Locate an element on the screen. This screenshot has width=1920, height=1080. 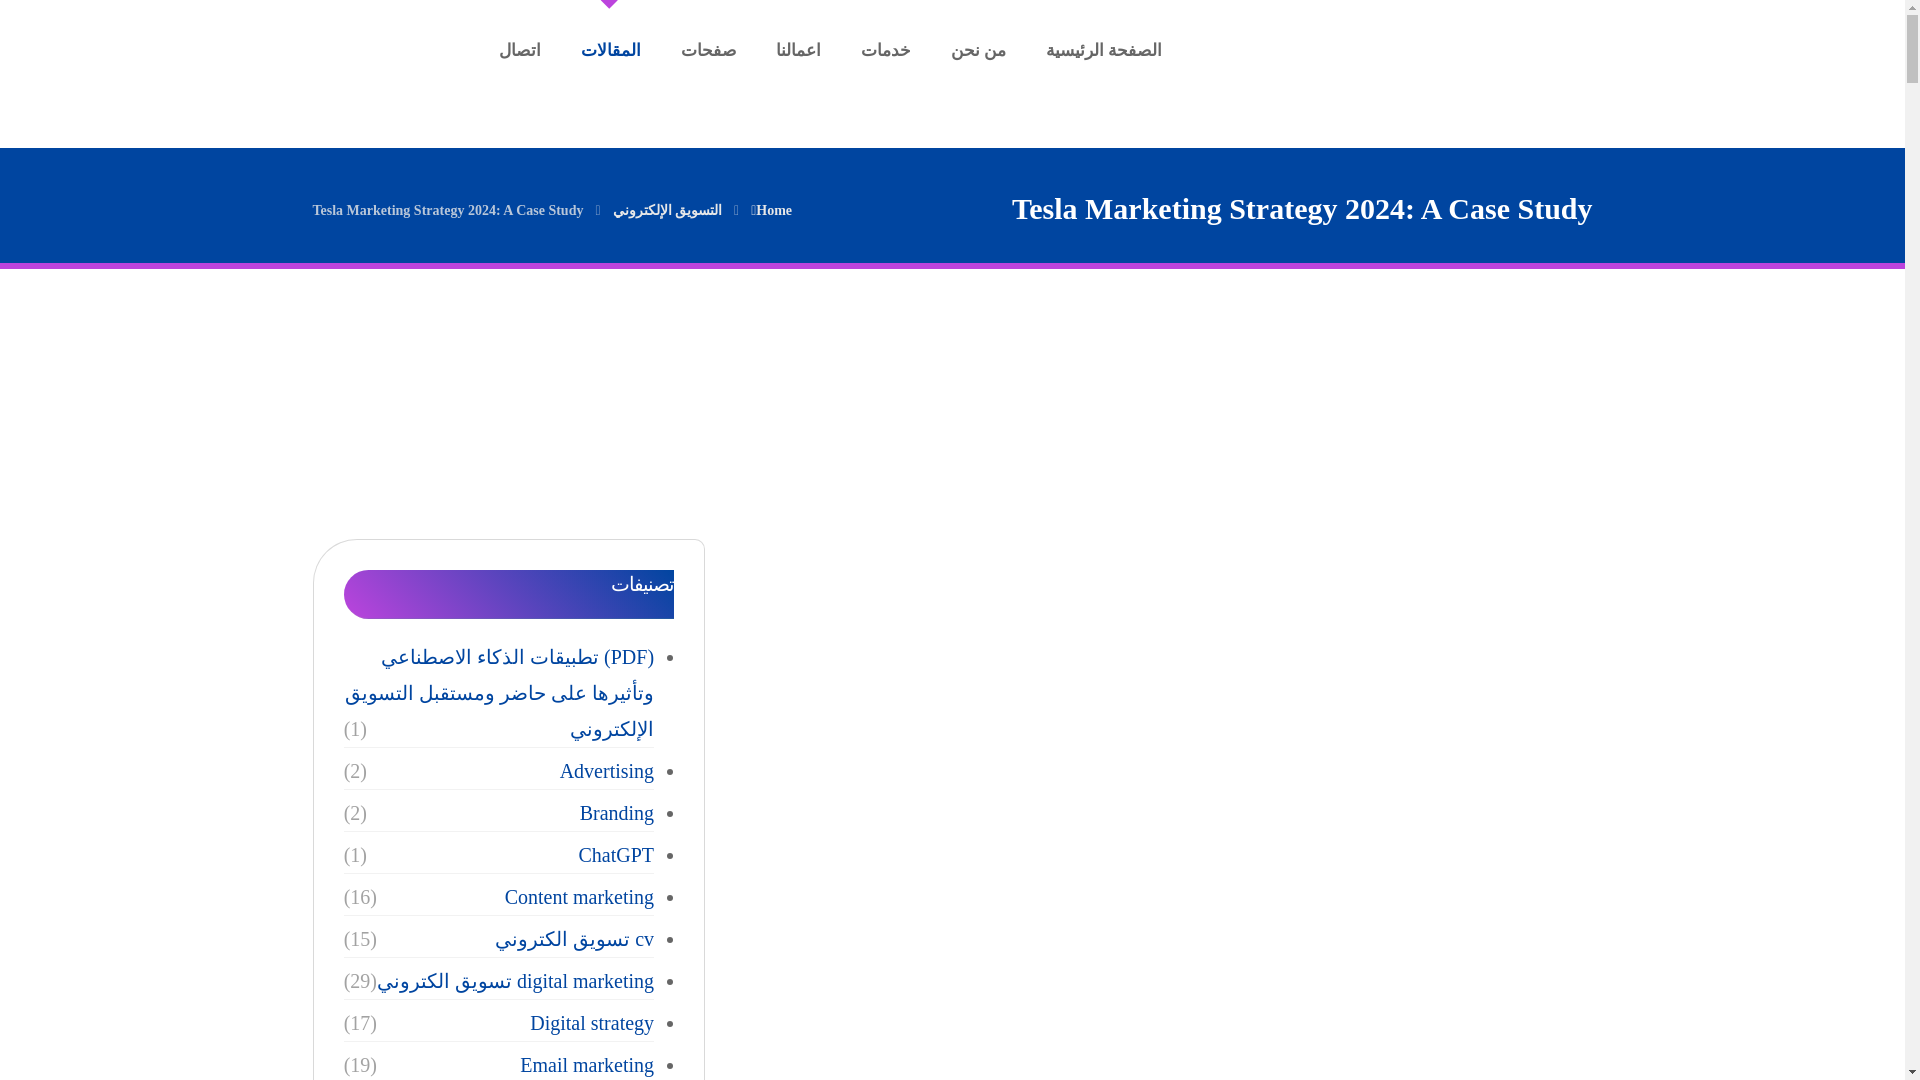
Tesla Marketing Strategy 2024: A Case Study is located at coordinates (447, 209).